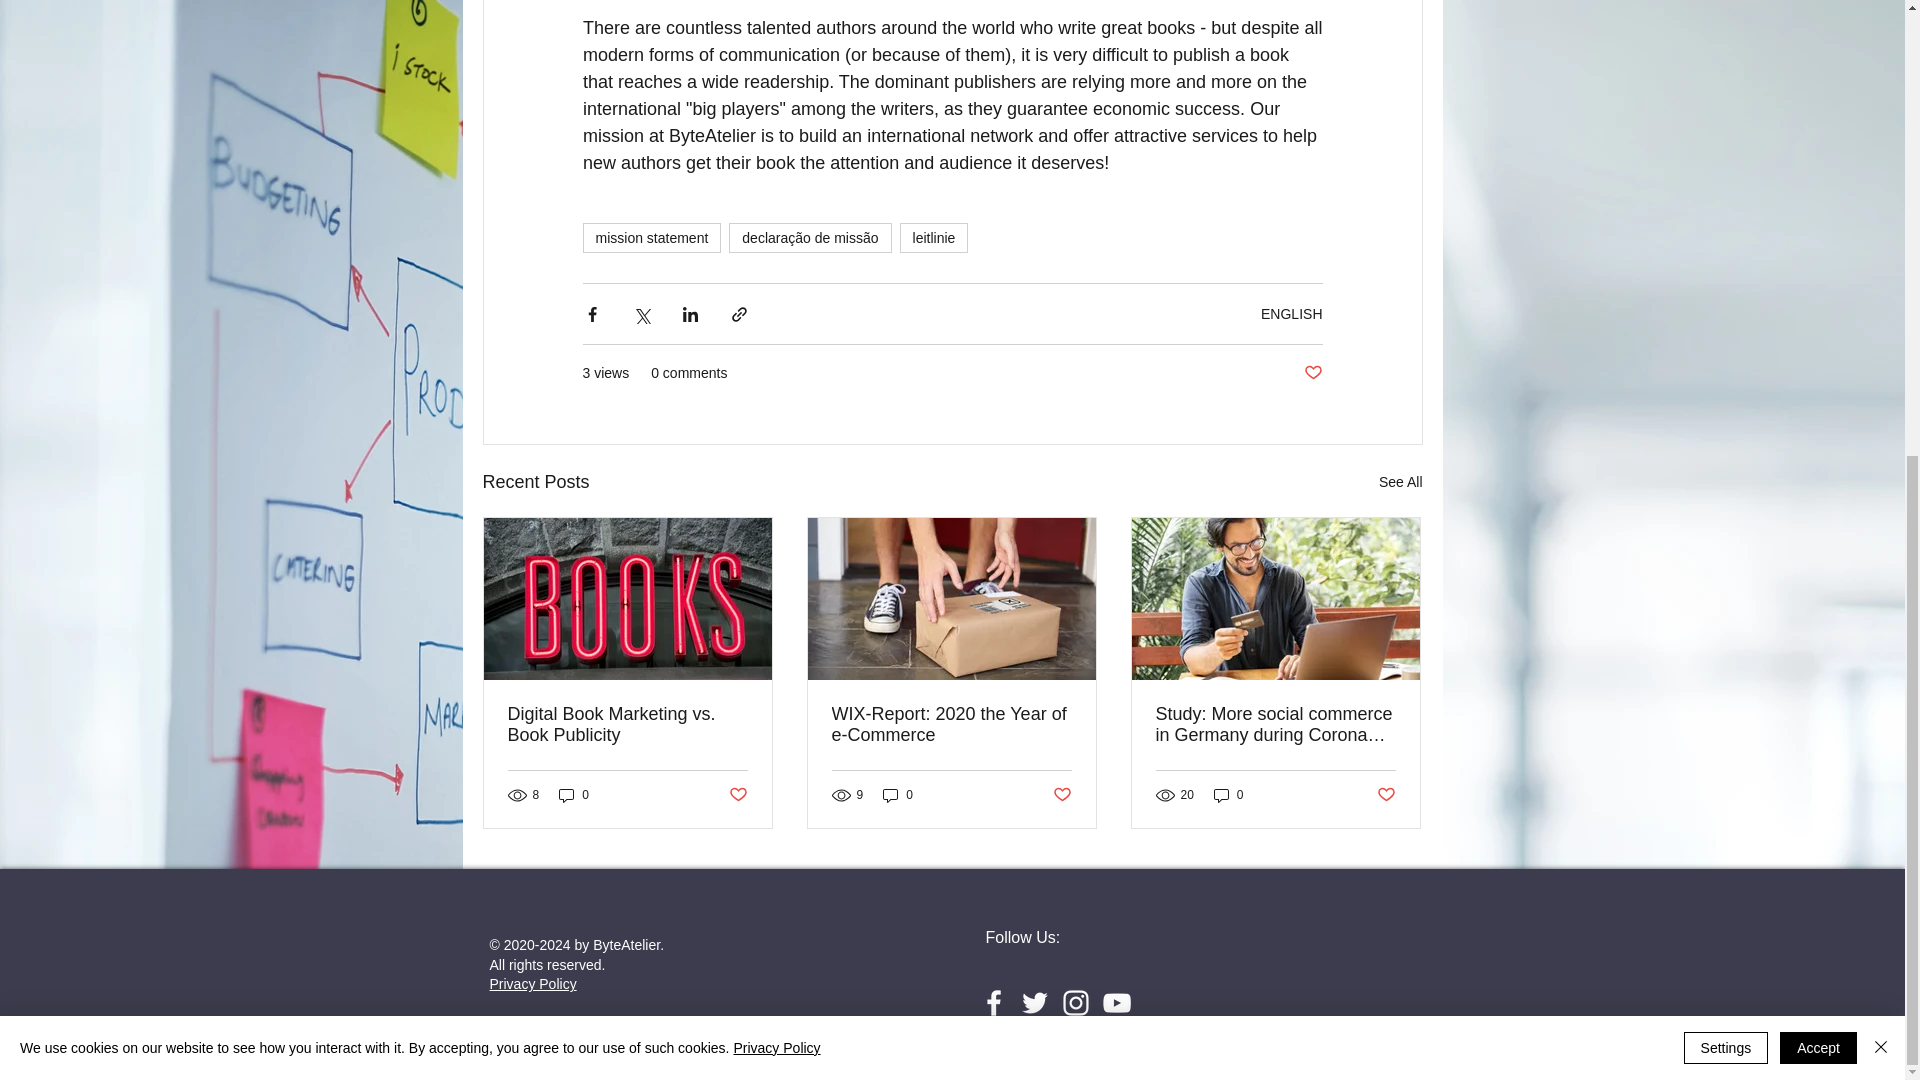 This screenshot has width=1920, height=1080. What do you see at coordinates (1228, 794) in the screenshot?
I see `0` at bounding box center [1228, 794].